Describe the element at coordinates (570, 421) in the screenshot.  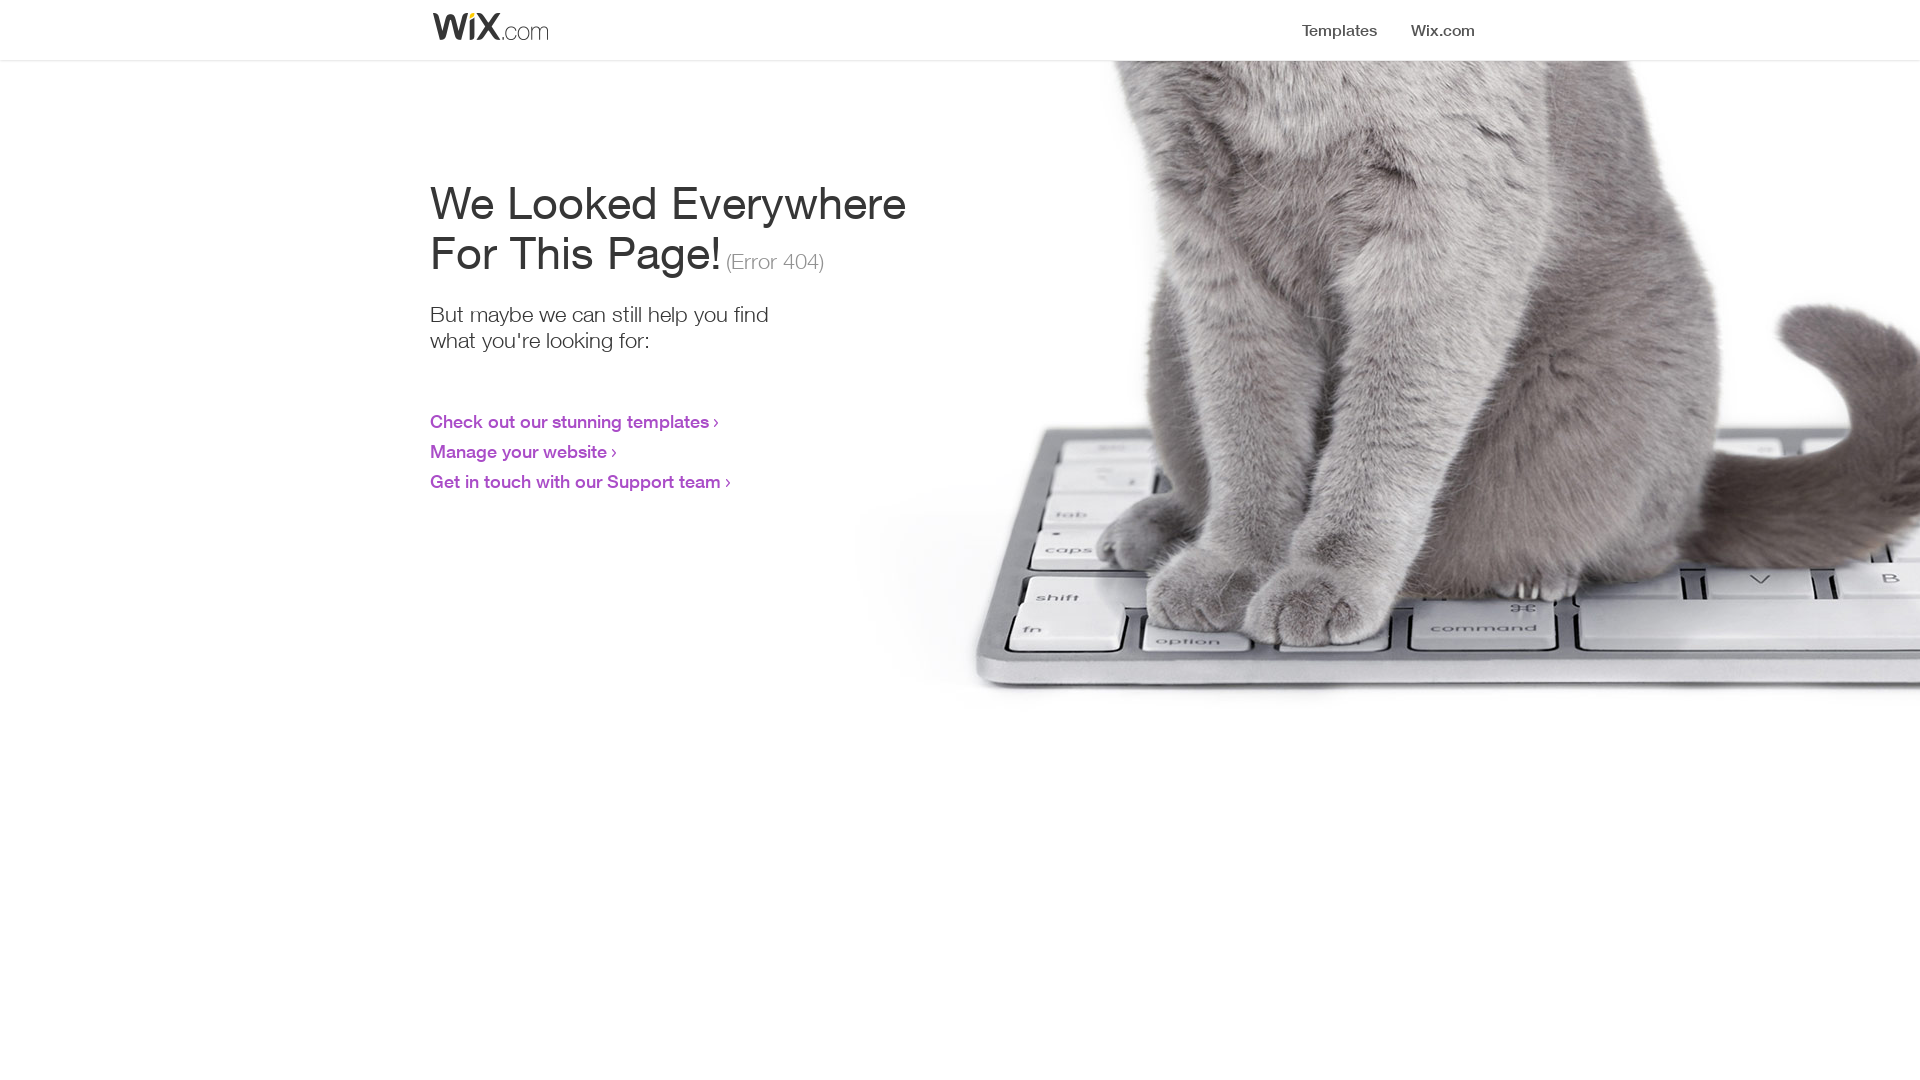
I see `Check out our stunning templates` at that location.